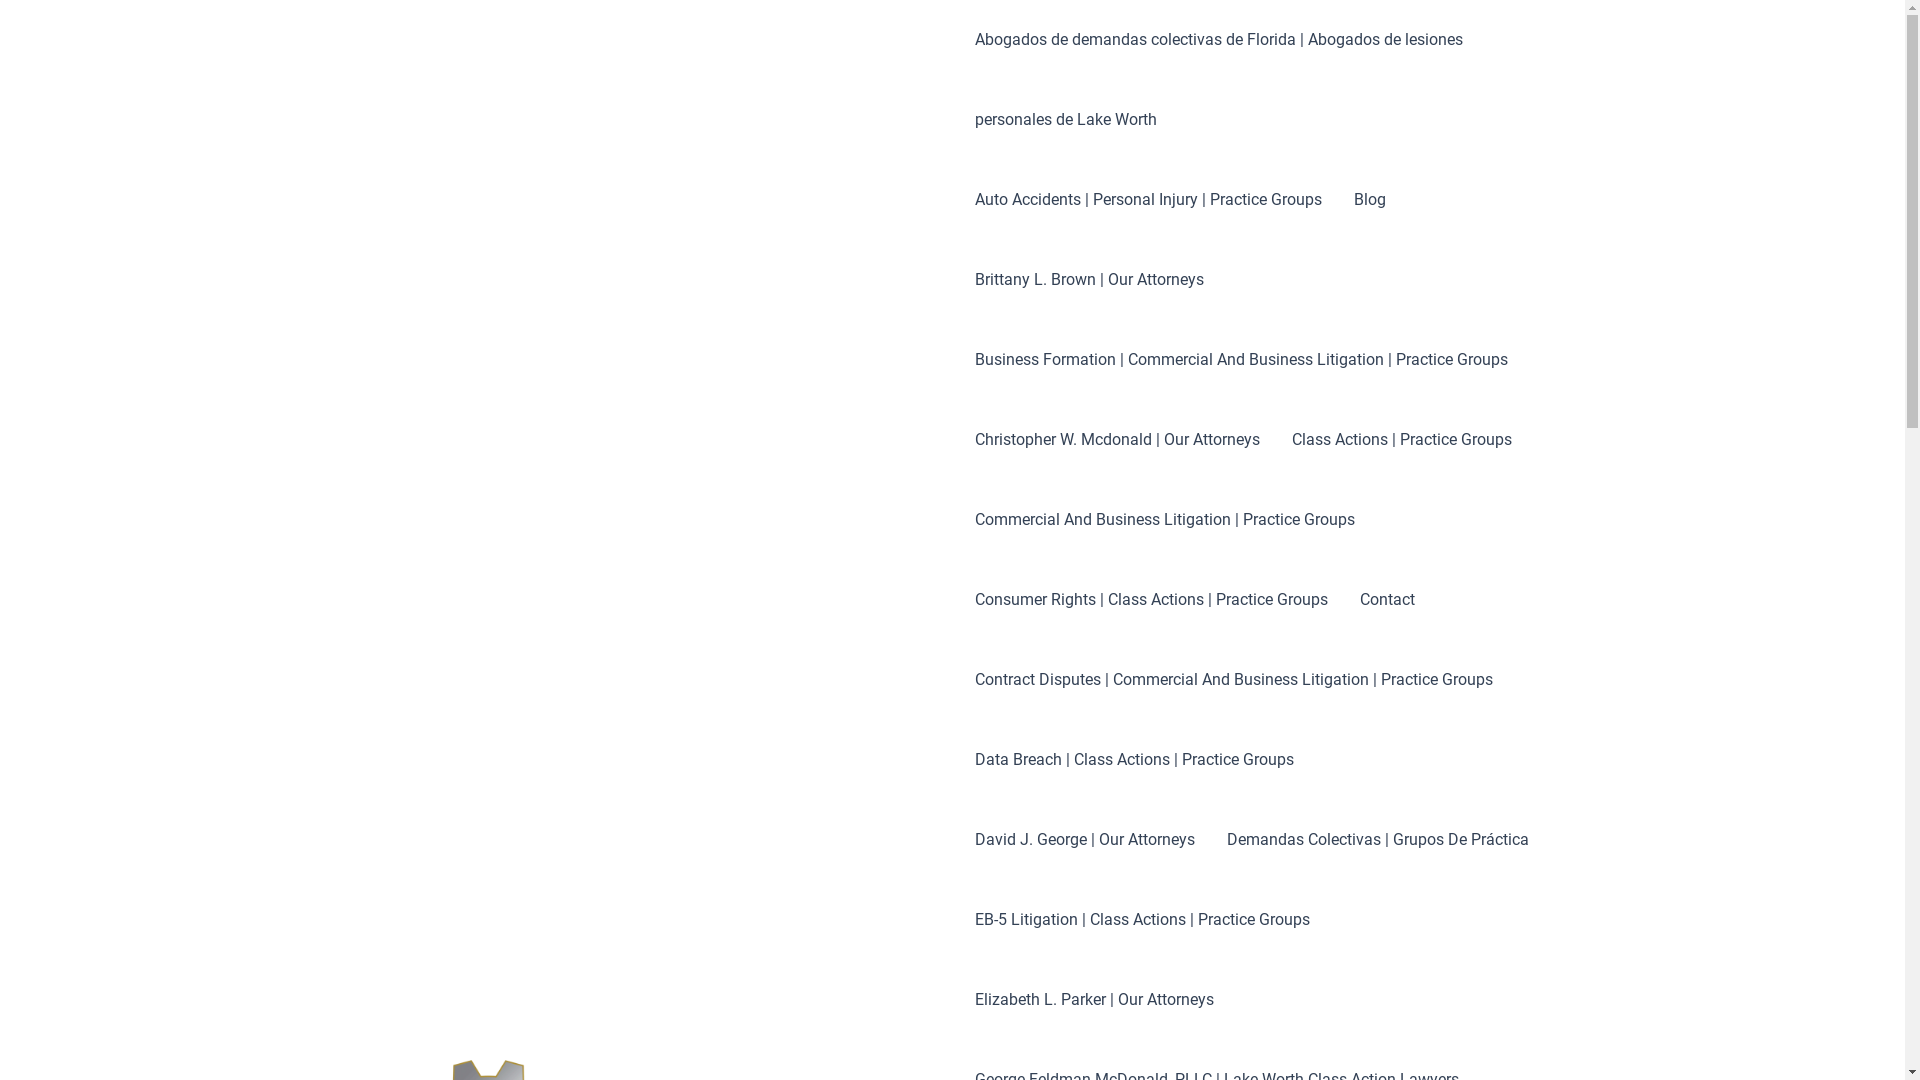 Image resolution: width=1920 pixels, height=1080 pixels. Describe the element at coordinates (1094, 1000) in the screenshot. I see `Elizabeth L. Parker | Our Attorneys` at that location.